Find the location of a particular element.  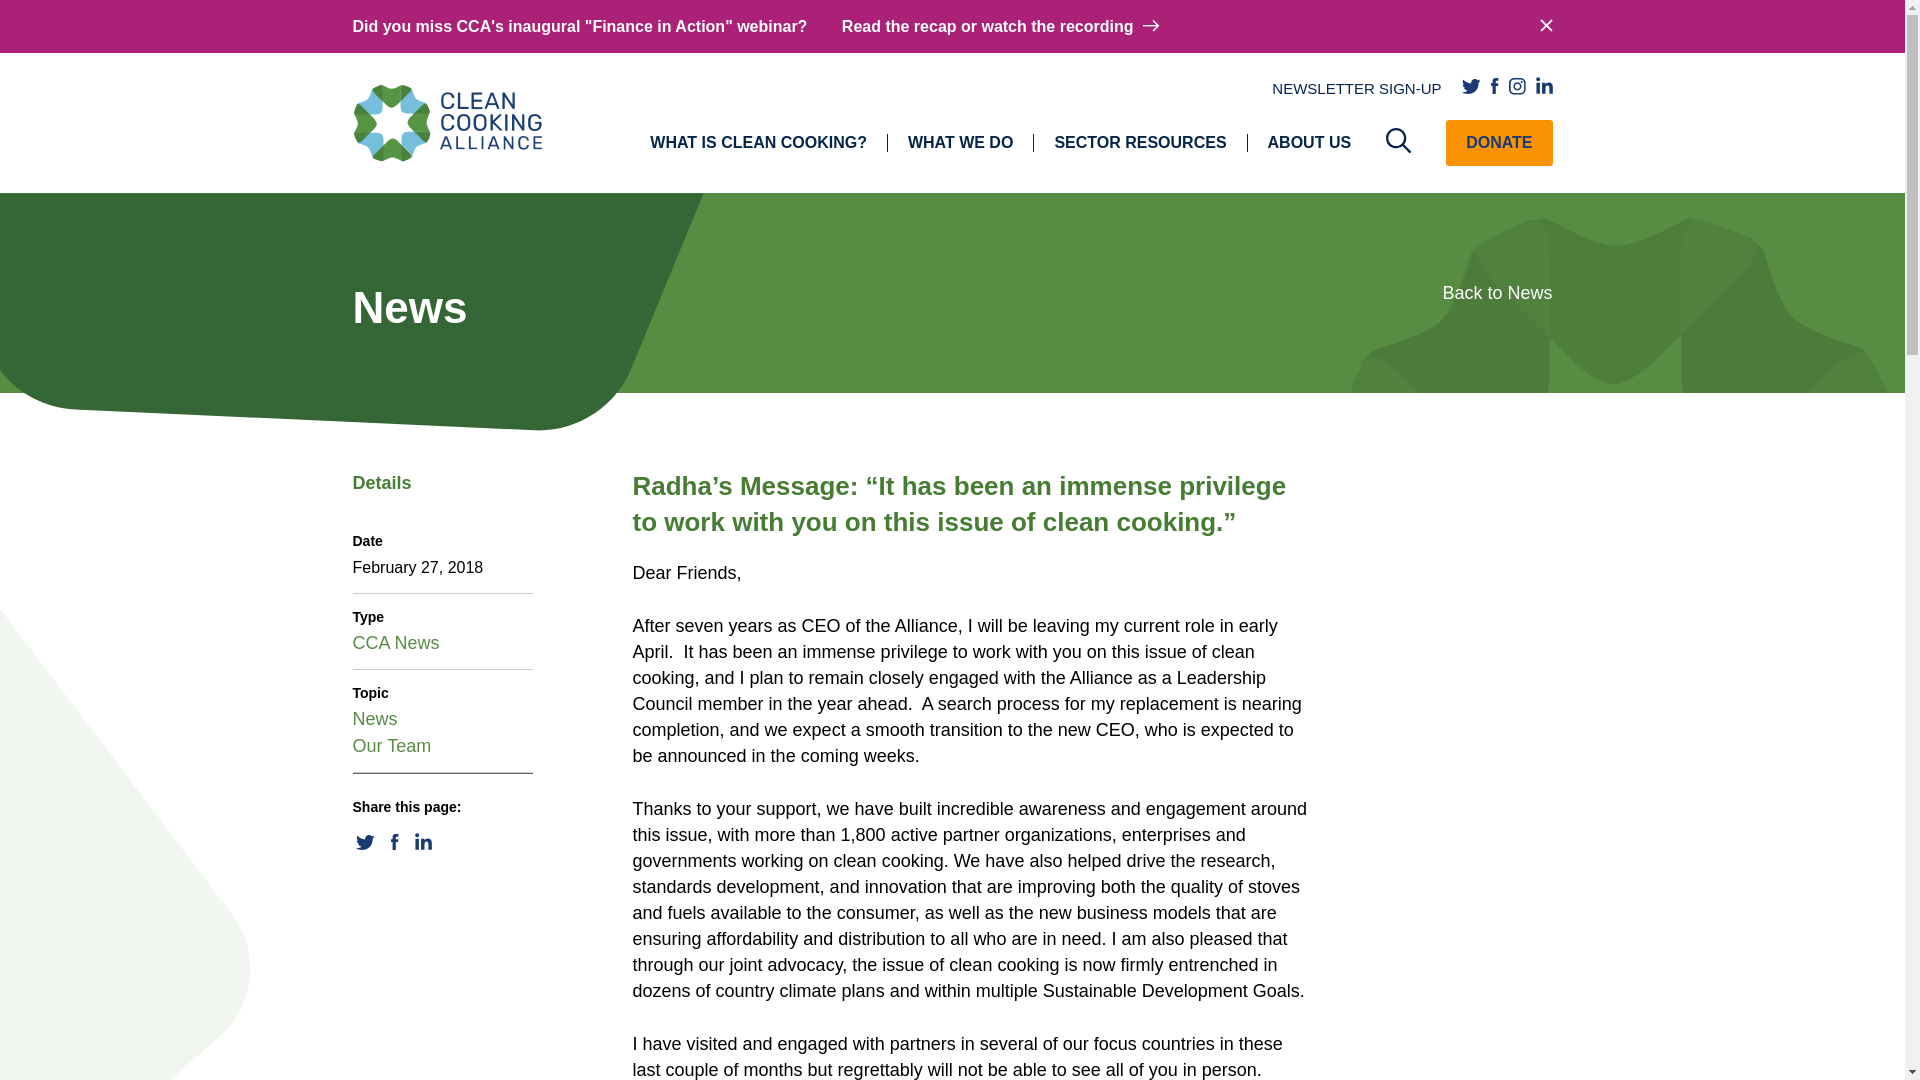

Share on Facebook is located at coordinates (394, 848).